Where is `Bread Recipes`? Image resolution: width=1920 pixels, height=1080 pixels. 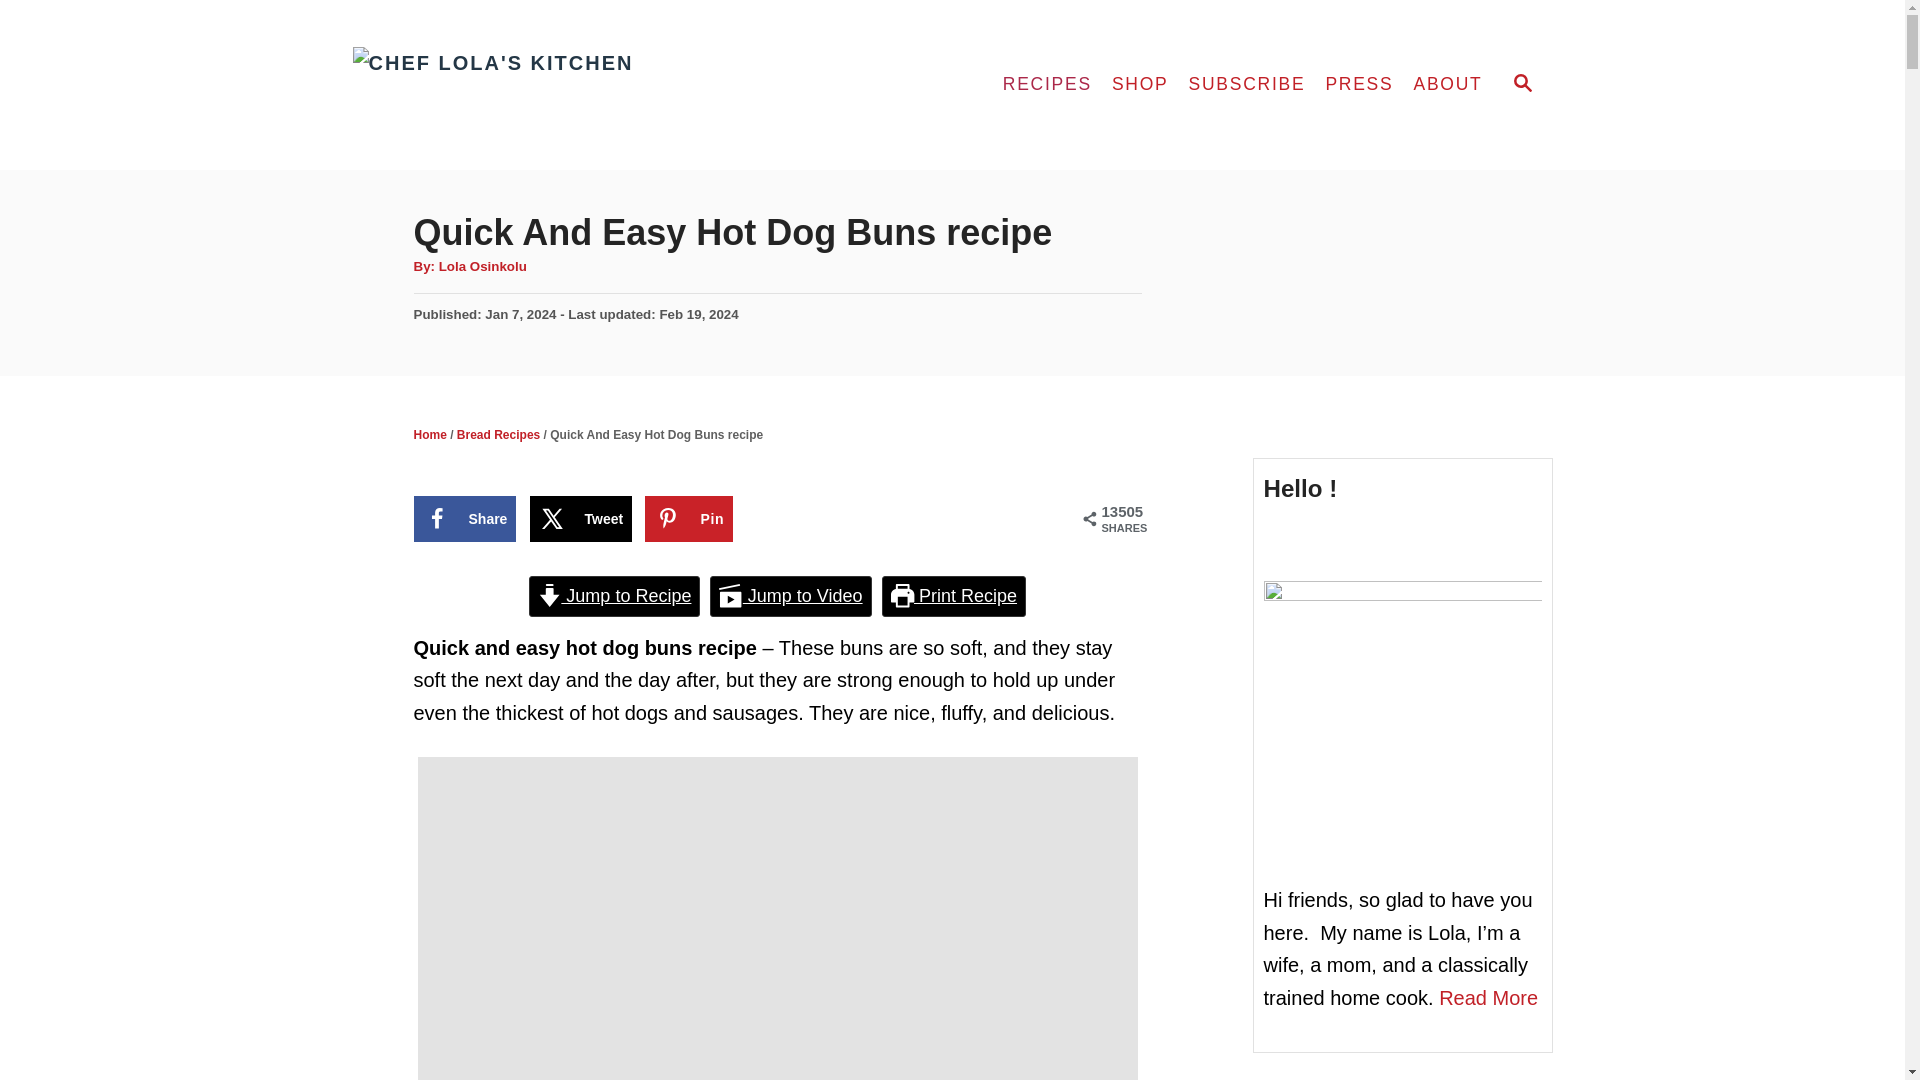 Bread Recipes is located at coordinates (498, 434).